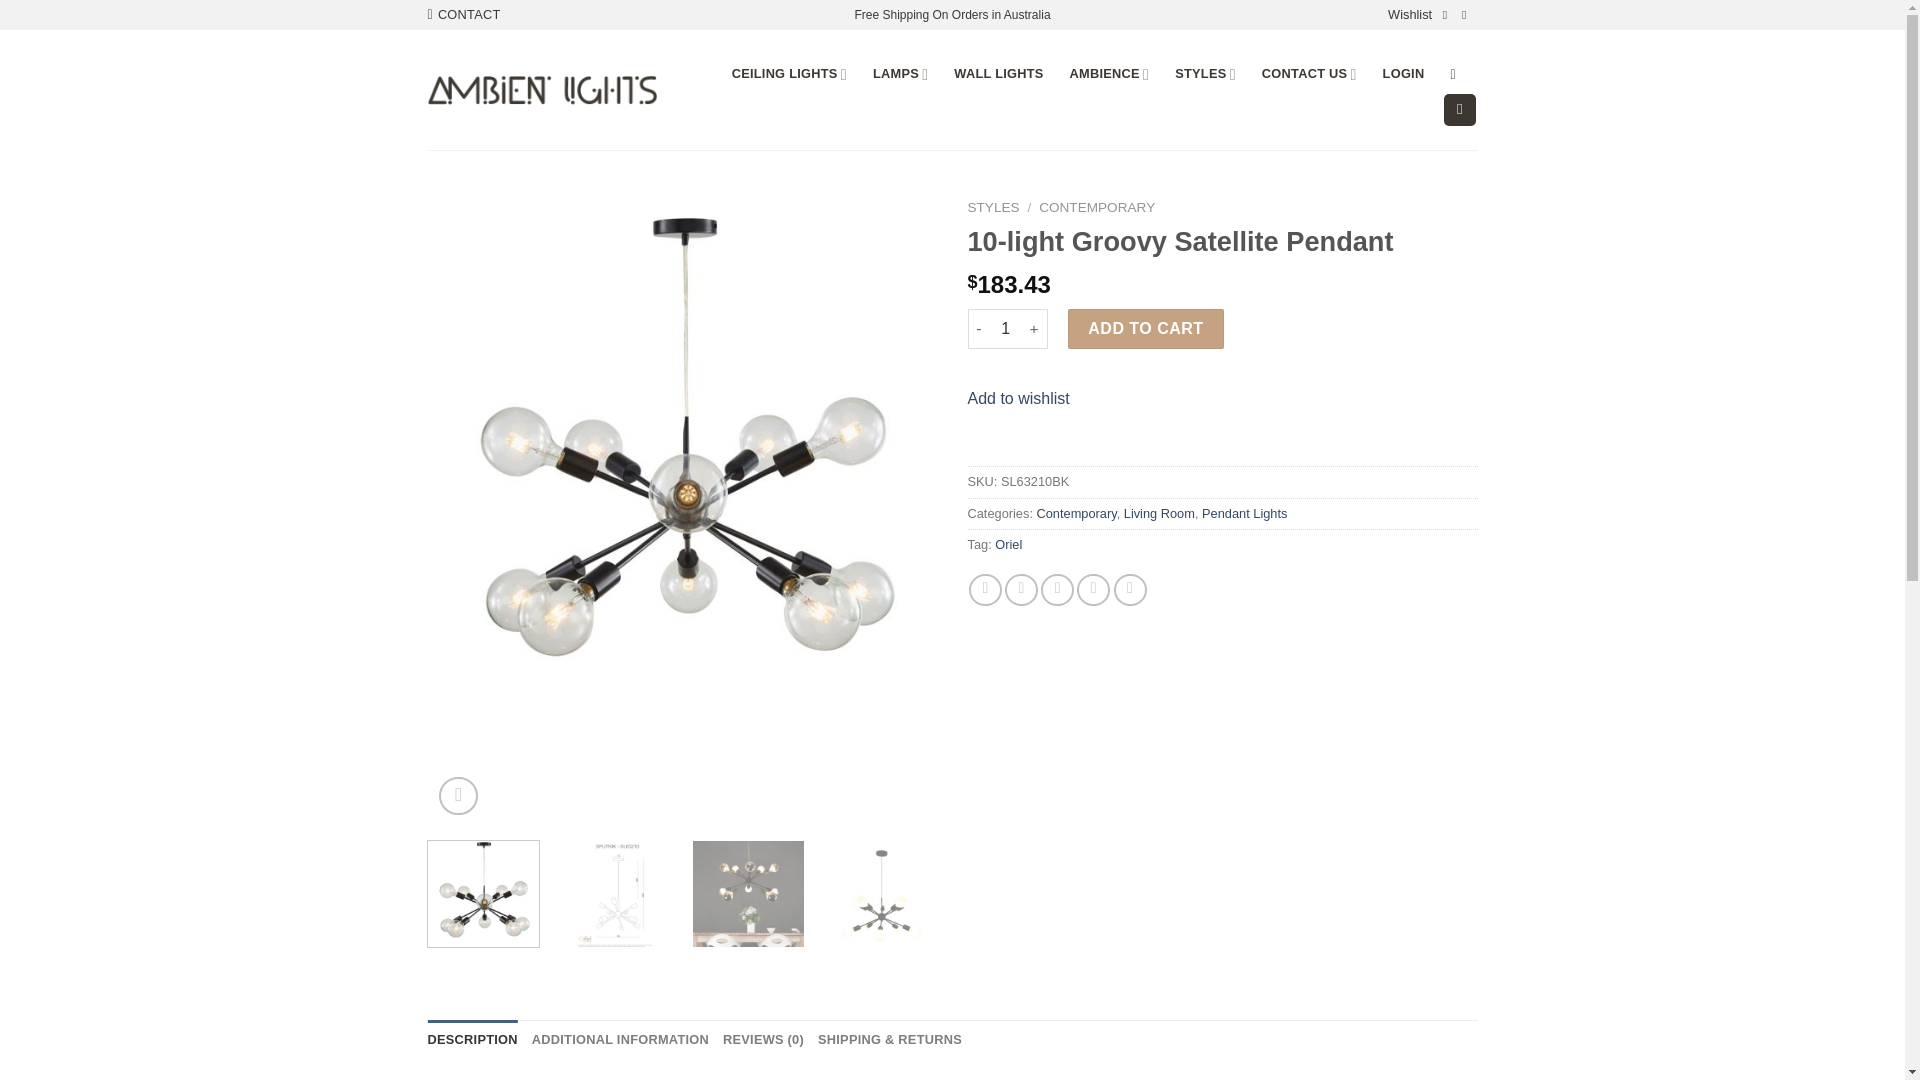 The image size is (1920, 1080). I want to click on CONTACT, so click(464, 15).